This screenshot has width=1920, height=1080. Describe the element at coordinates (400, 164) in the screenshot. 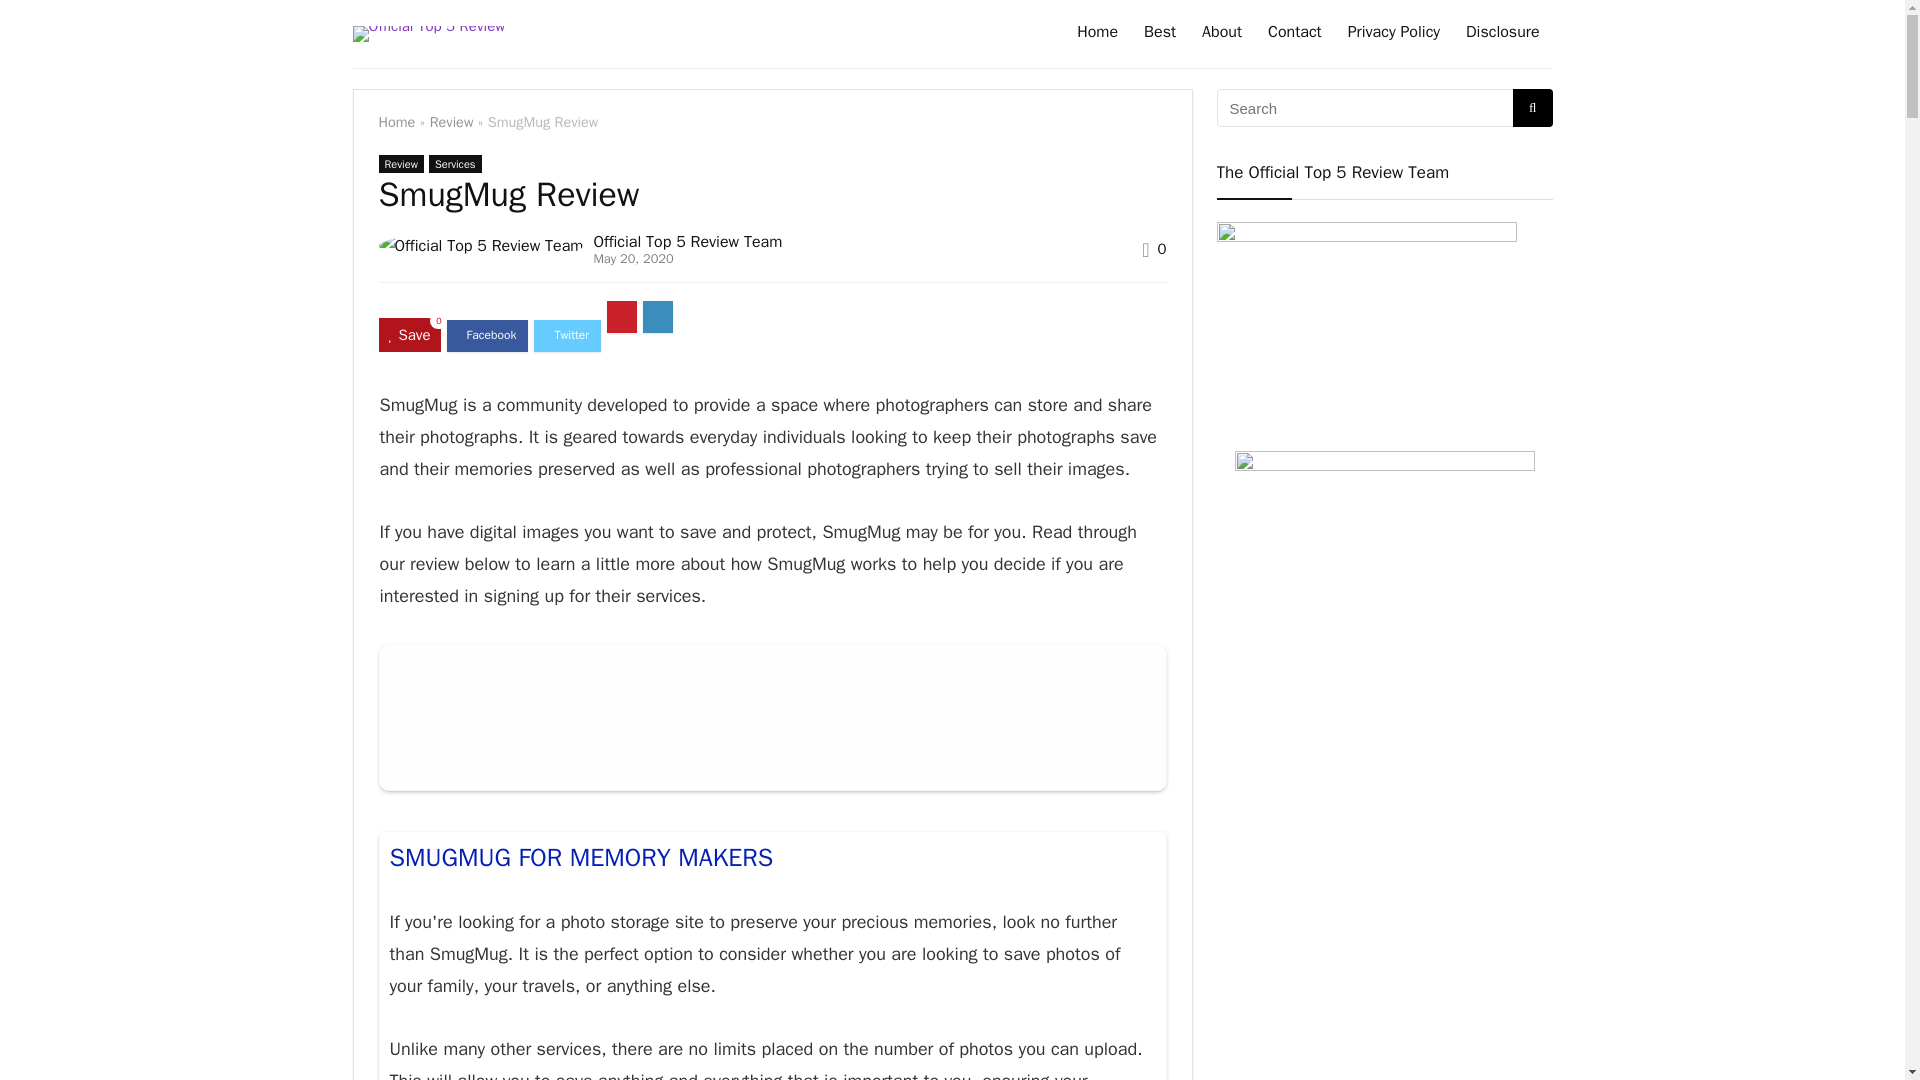

I see `Review` at that location.